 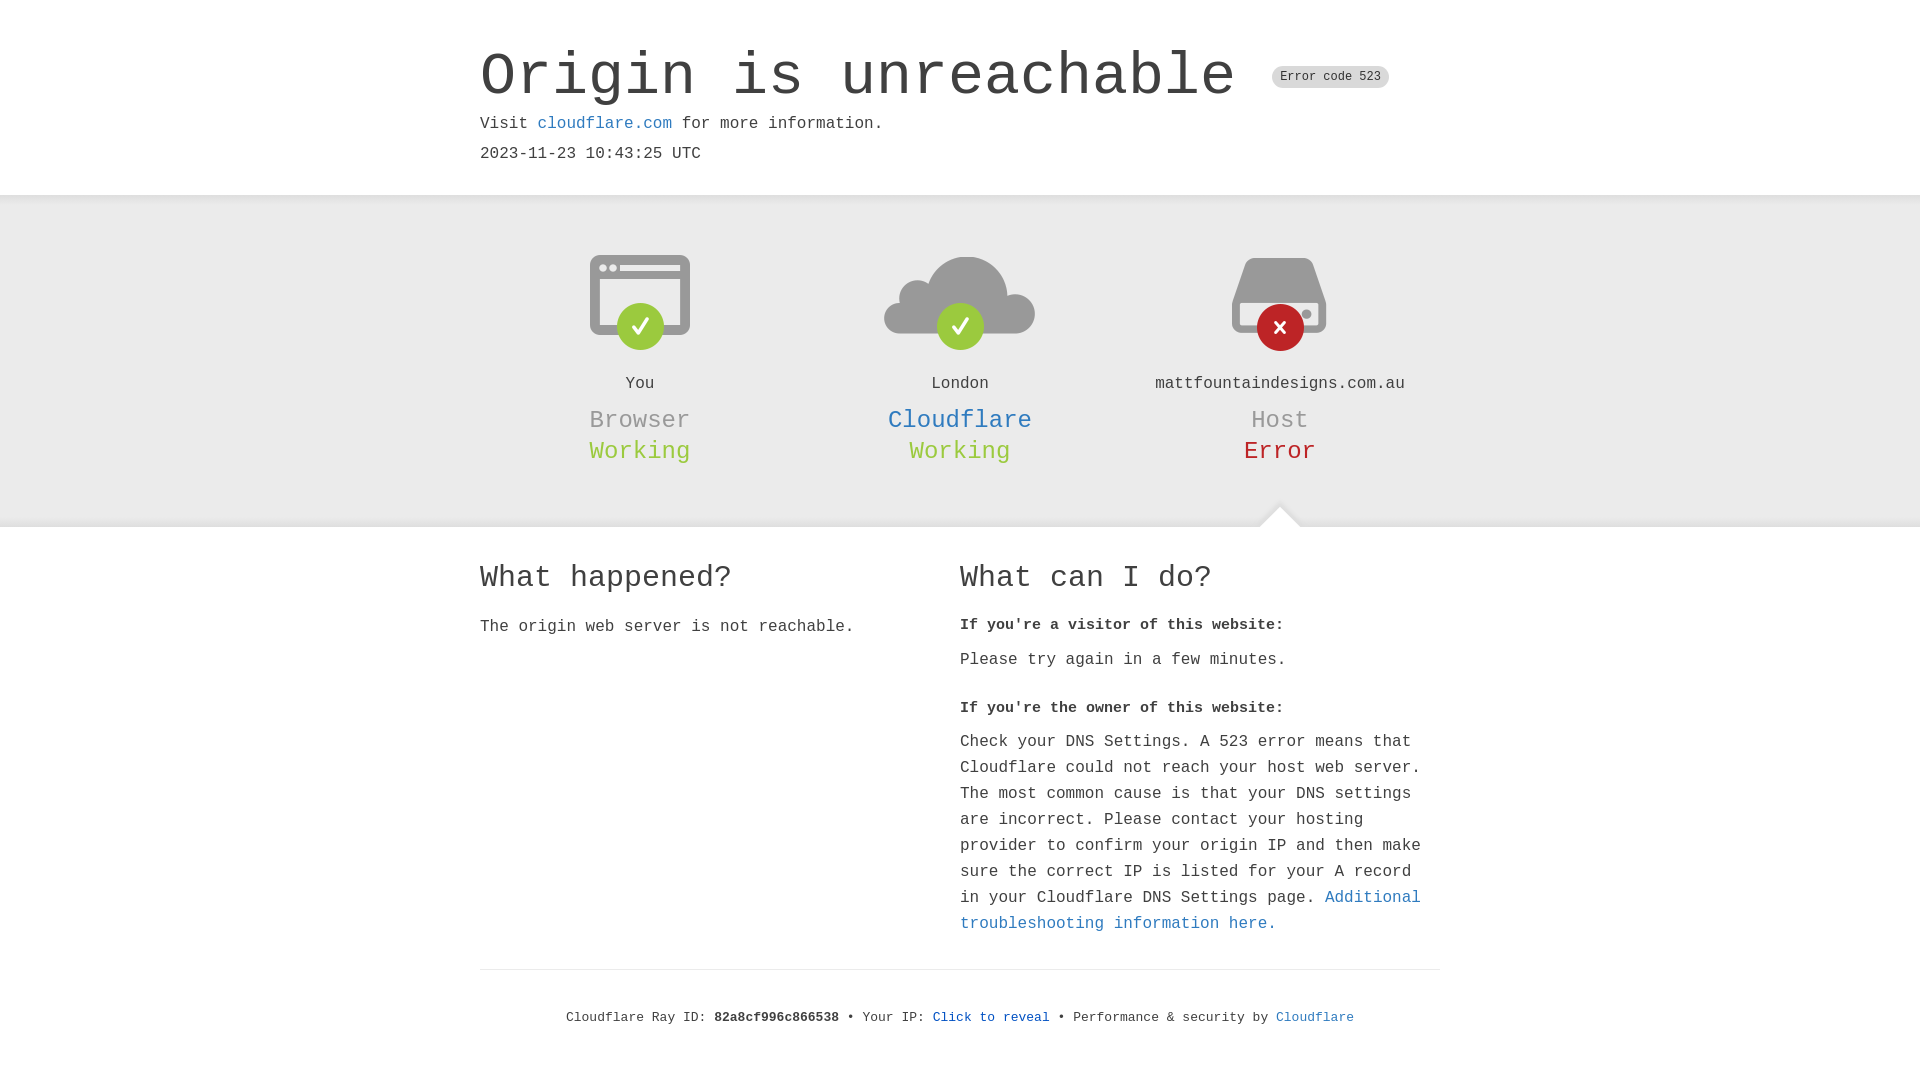 What do you see at coordinates (1315, 1018) in the screenshot?
I see `Cloudflare` at bounding box center [1315, 1018].